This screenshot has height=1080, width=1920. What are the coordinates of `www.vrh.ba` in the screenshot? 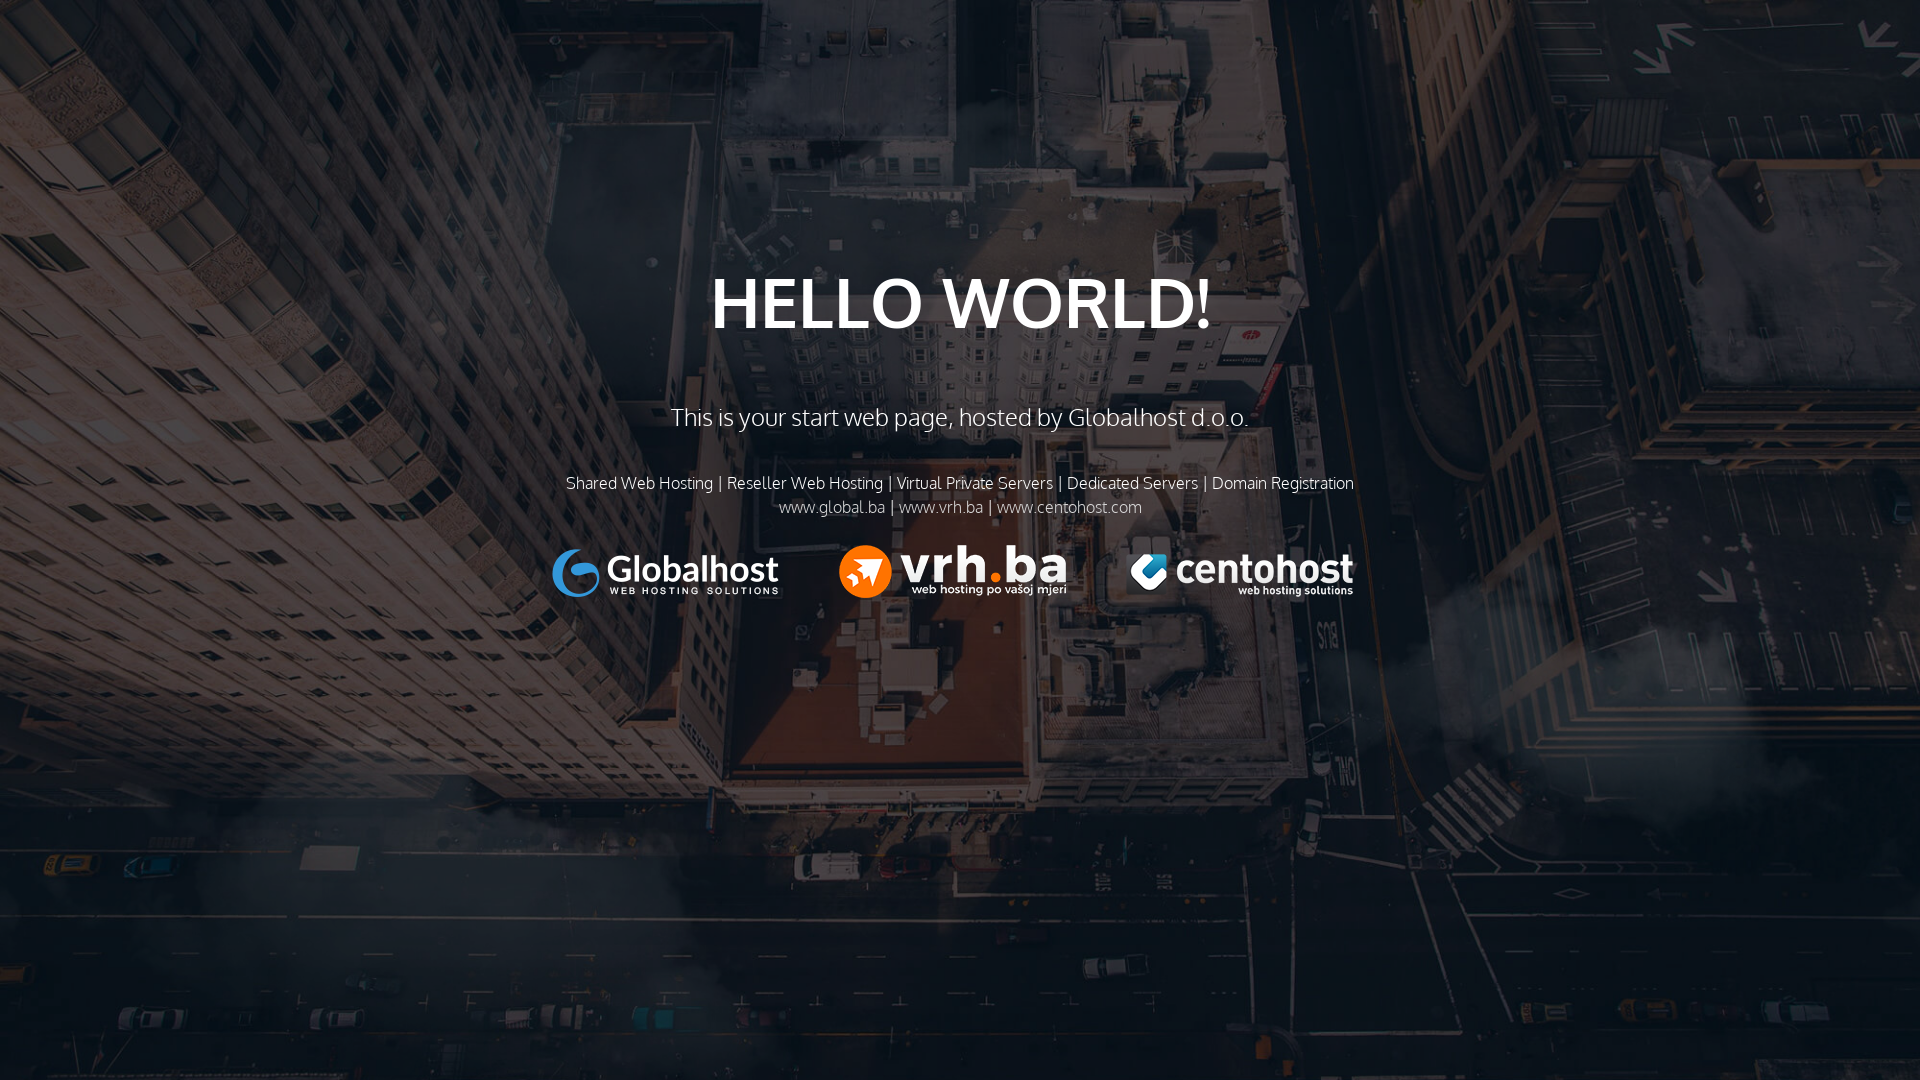 It's located at (940, 507).